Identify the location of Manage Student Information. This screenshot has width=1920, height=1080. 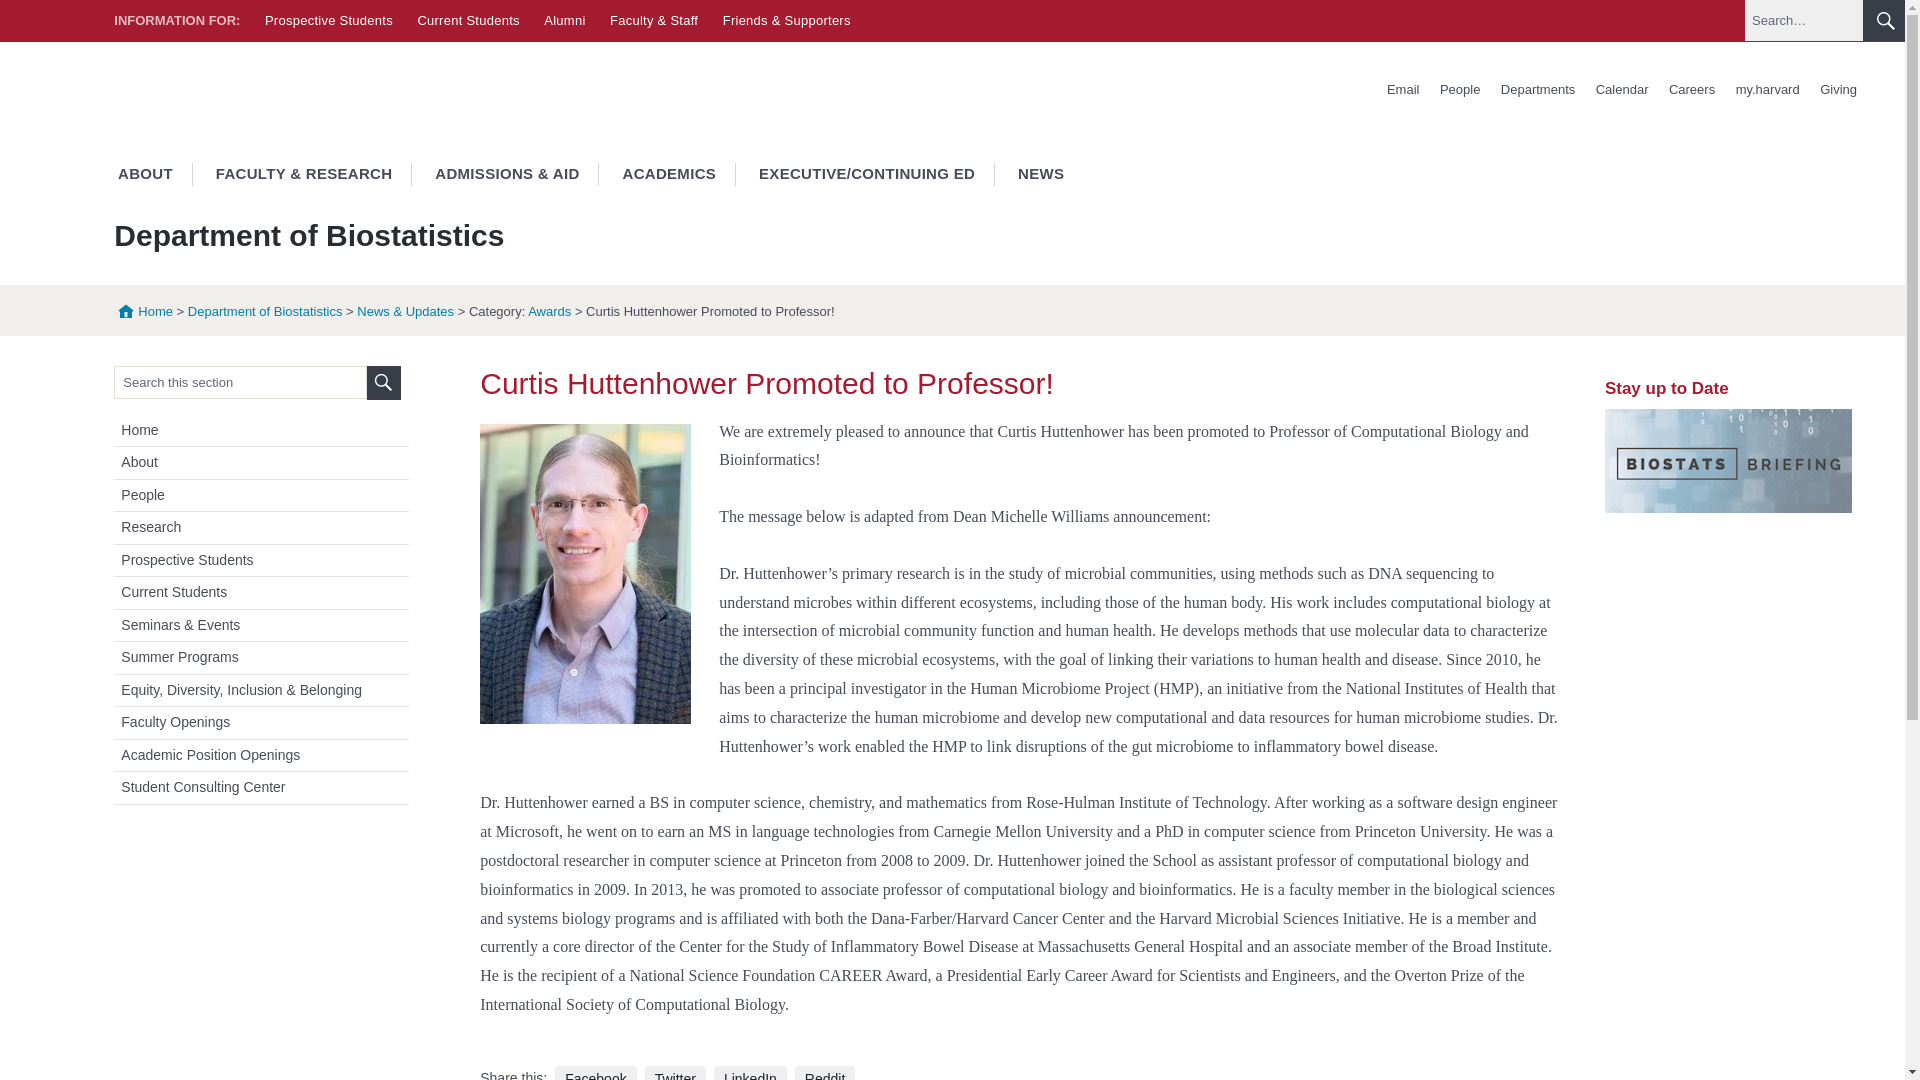
(1768, 90).